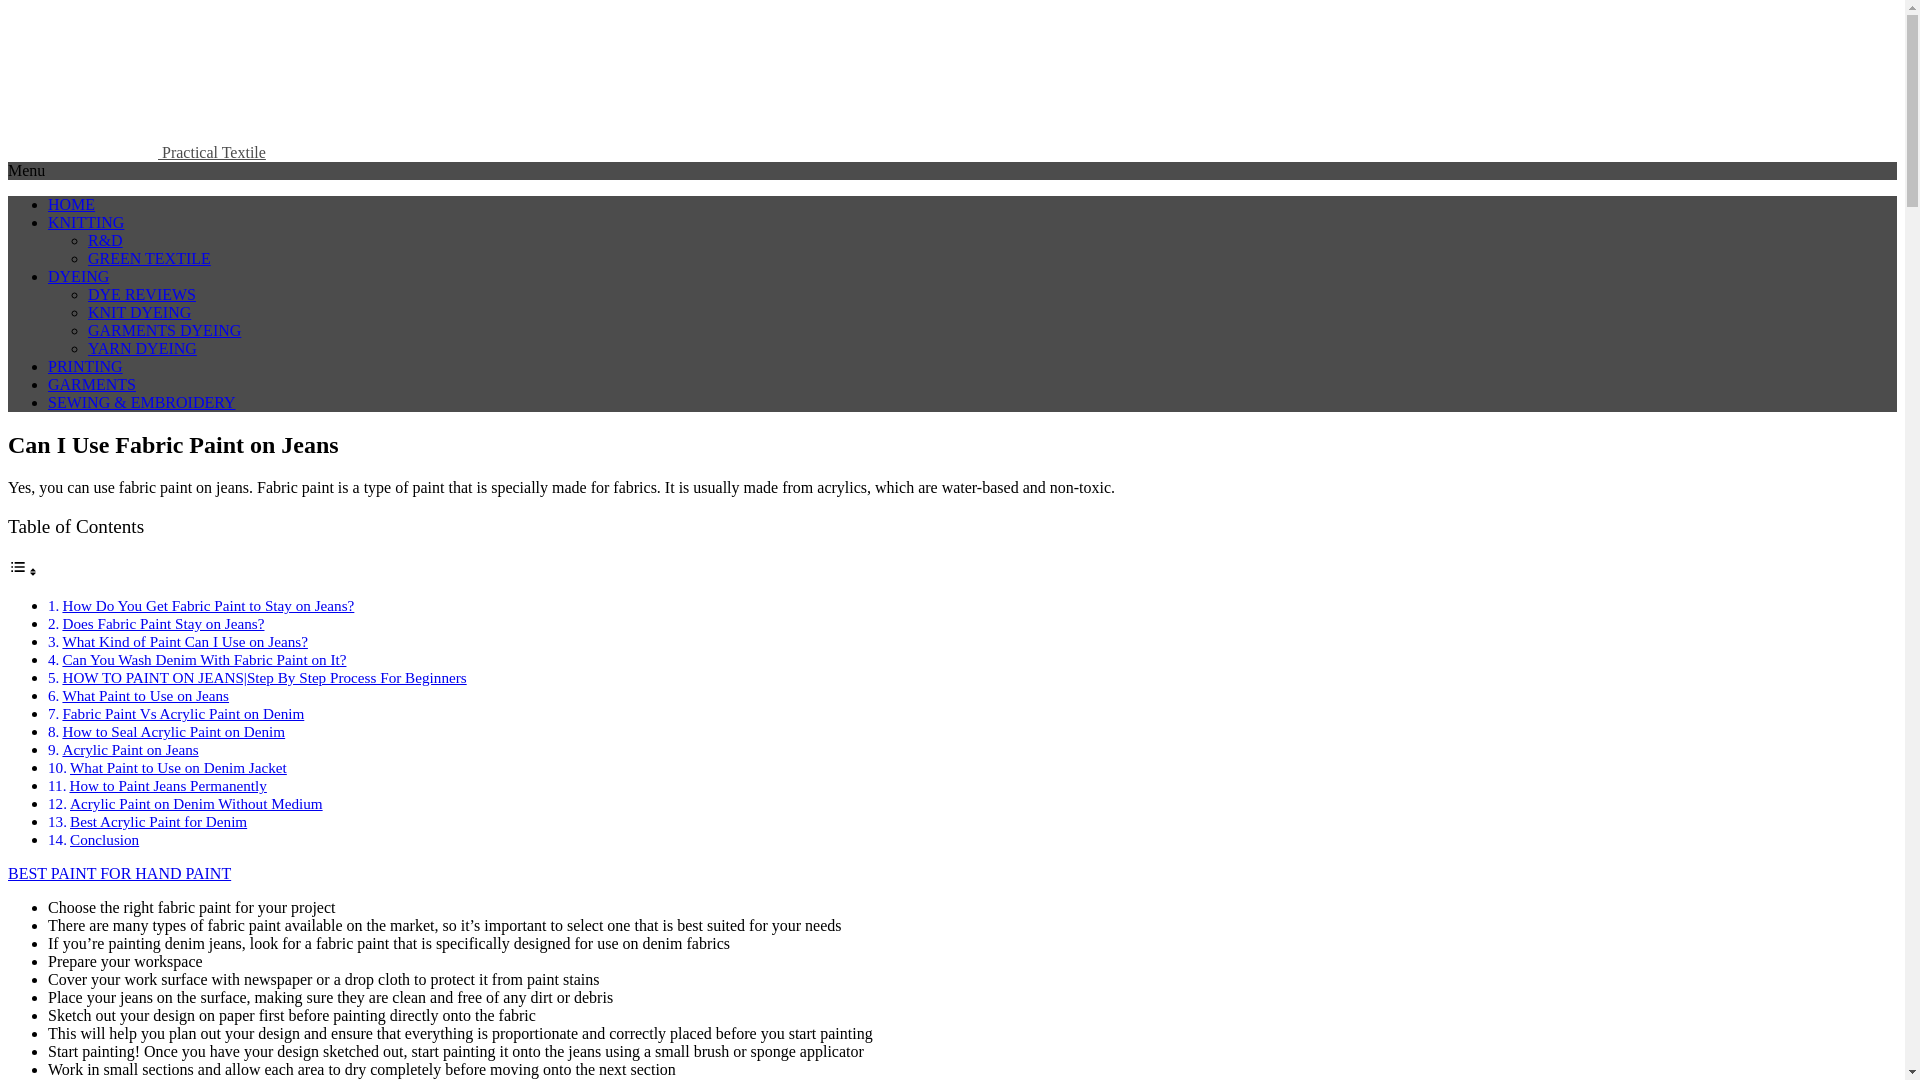 The image size is (1920, 1080). Describe the element at coordinates (164, 330) in the screenshot. I see `GARMENTS DYEING` at that location.